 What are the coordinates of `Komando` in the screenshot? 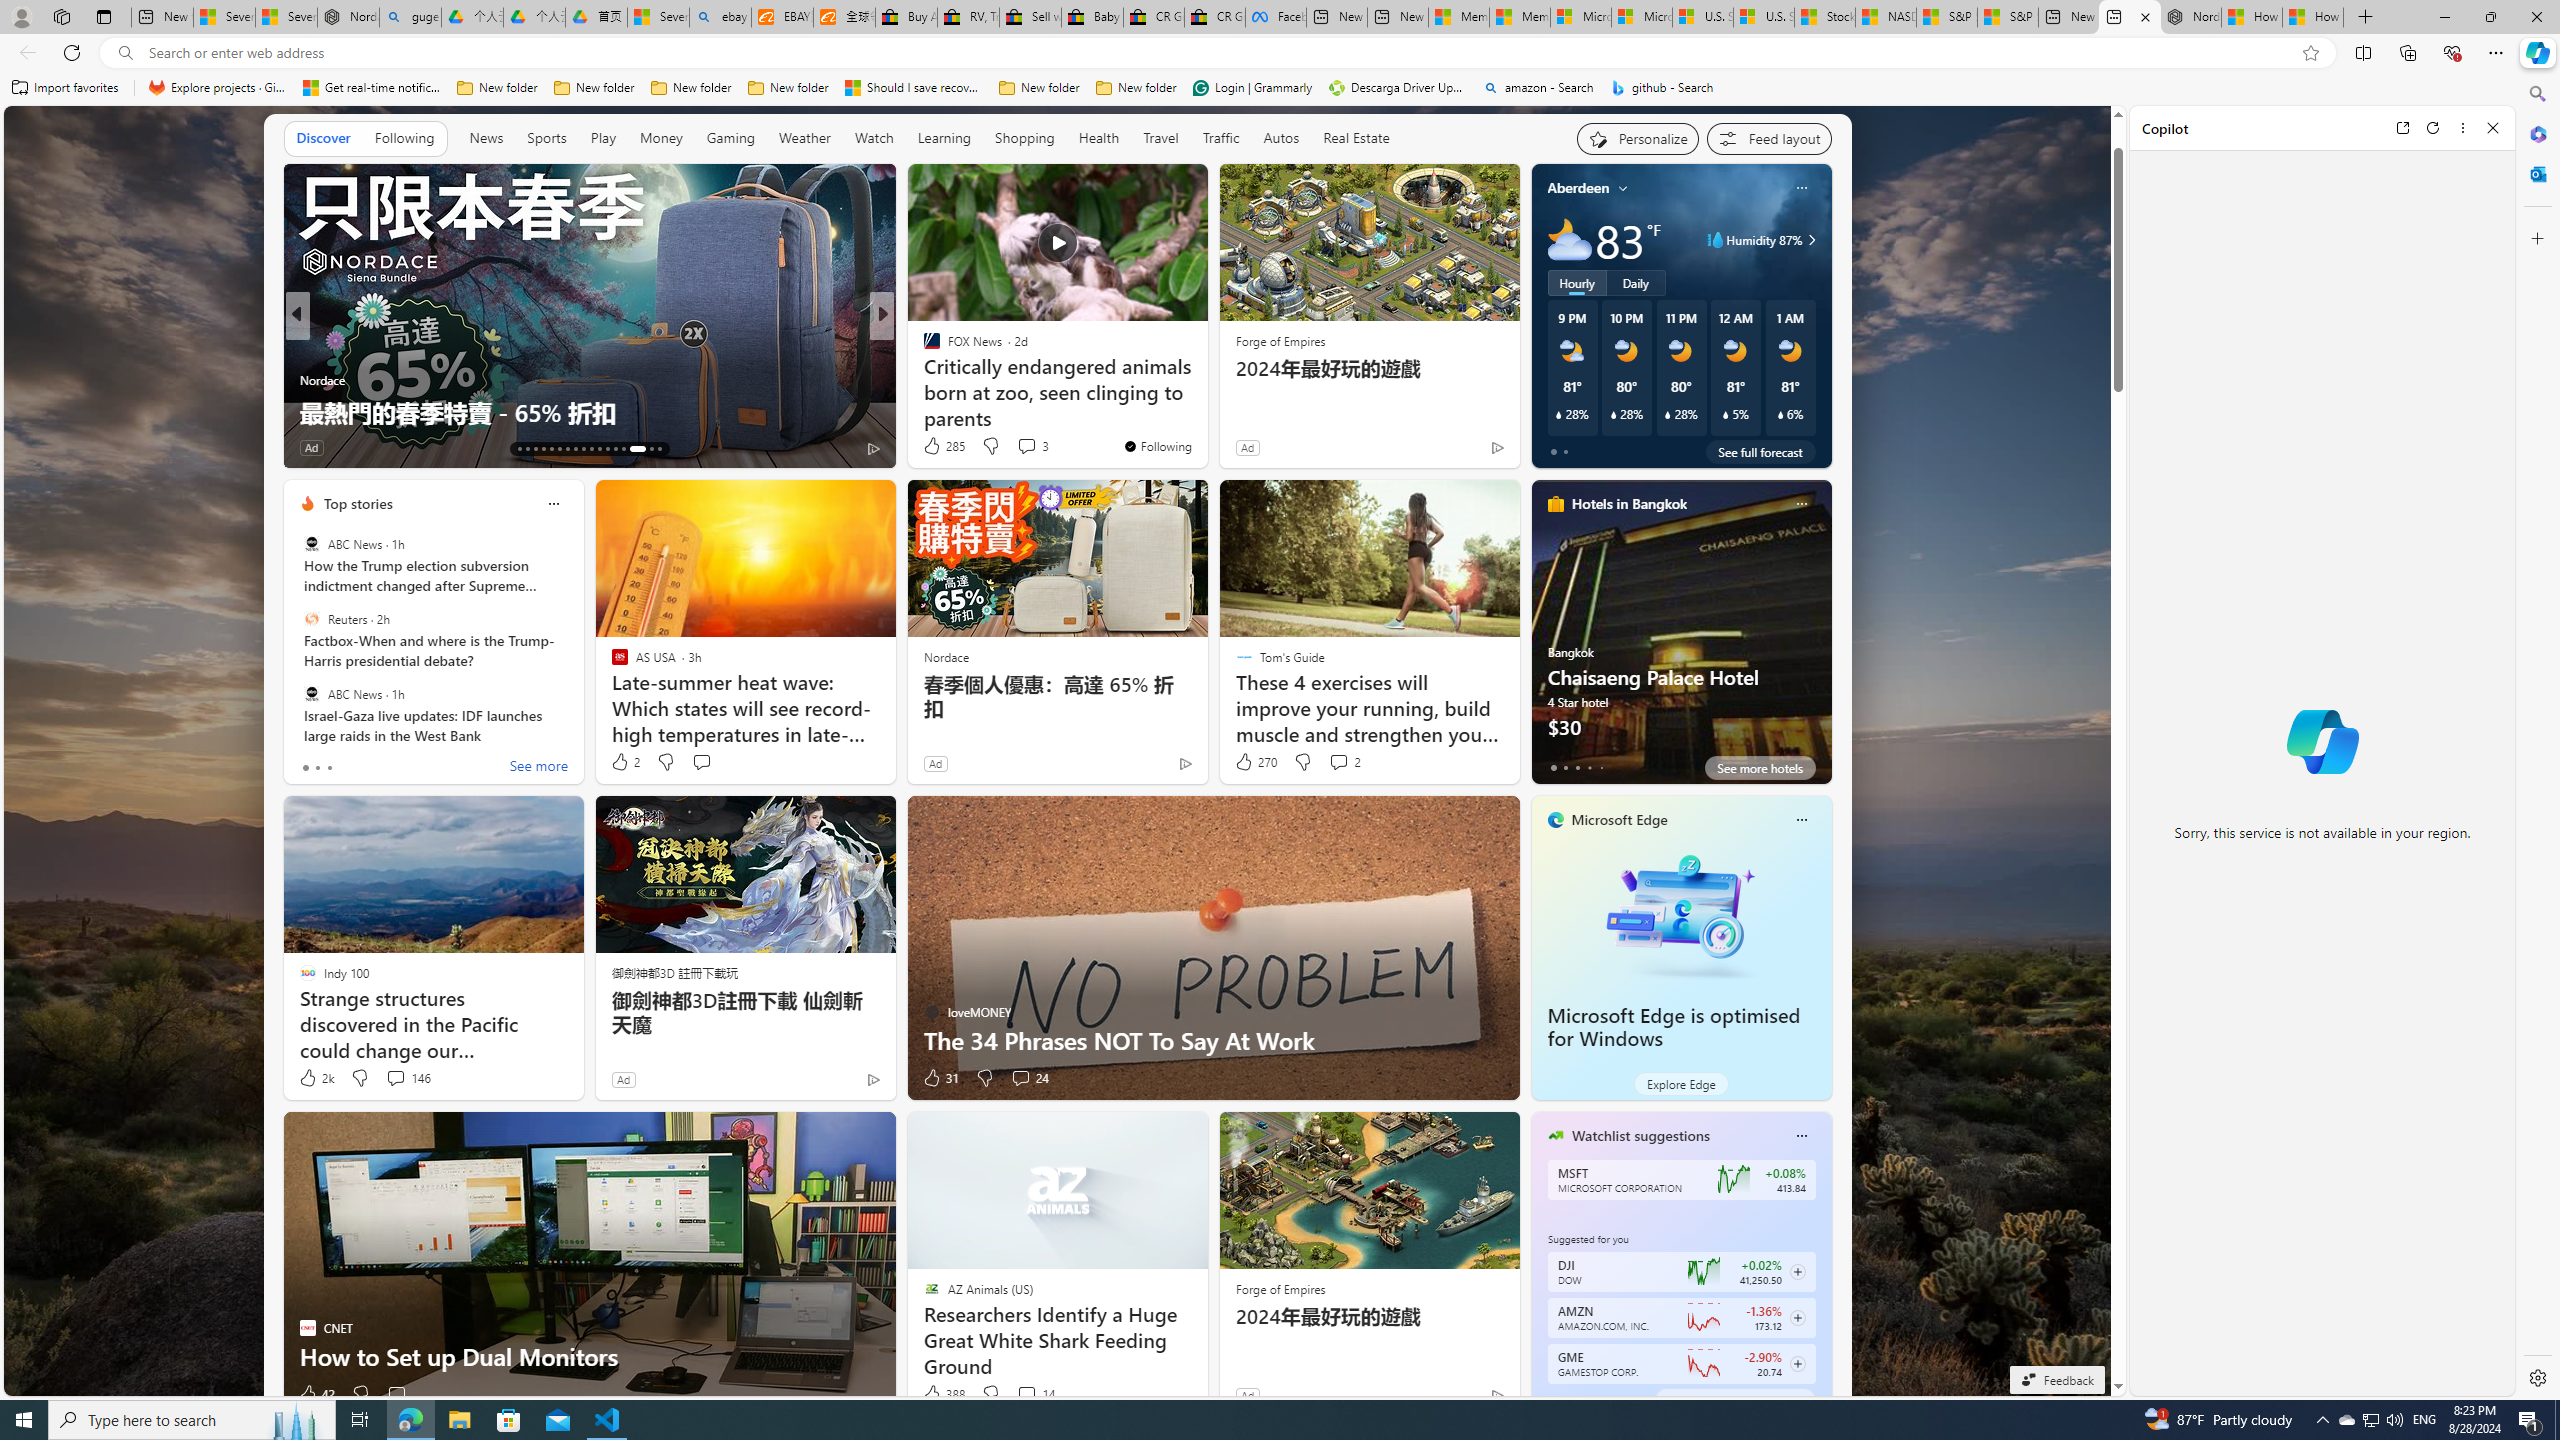 It's located at (922, 379).